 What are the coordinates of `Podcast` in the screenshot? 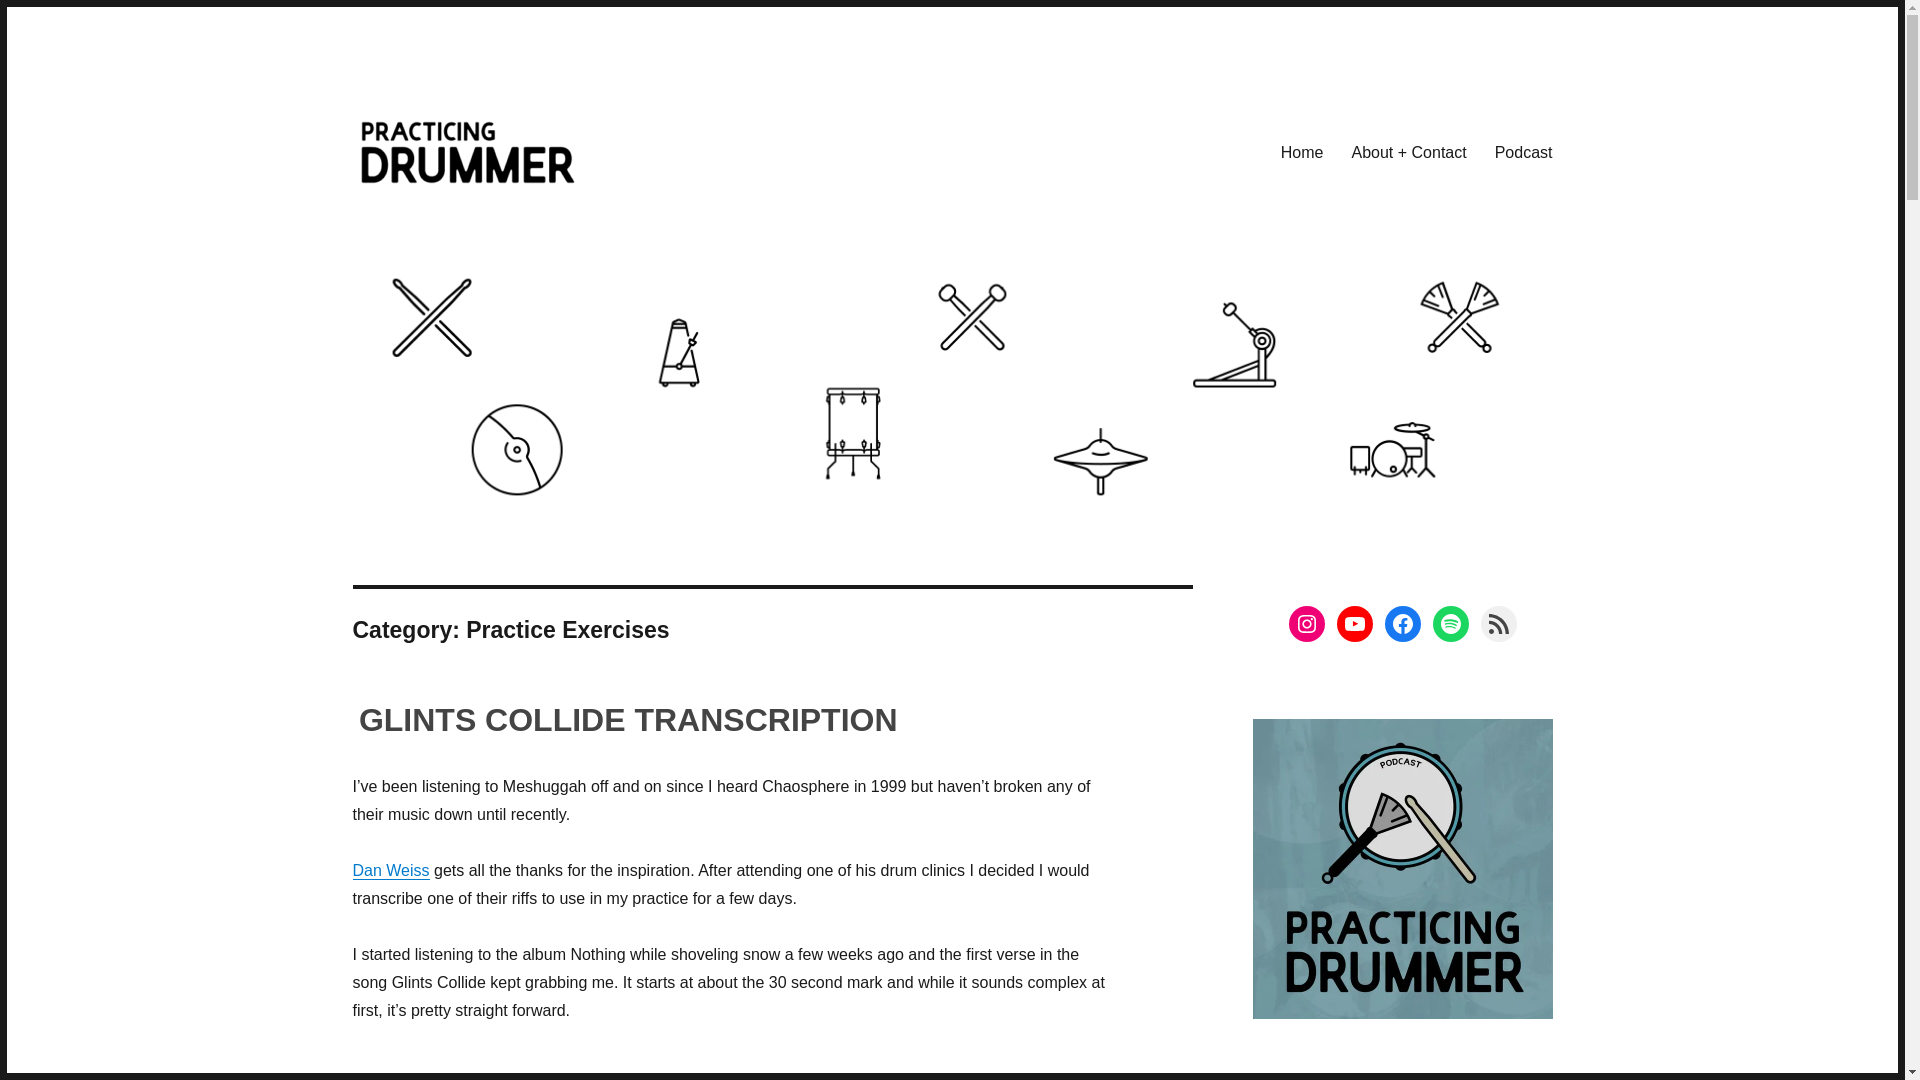 It's located at (1523, 152).